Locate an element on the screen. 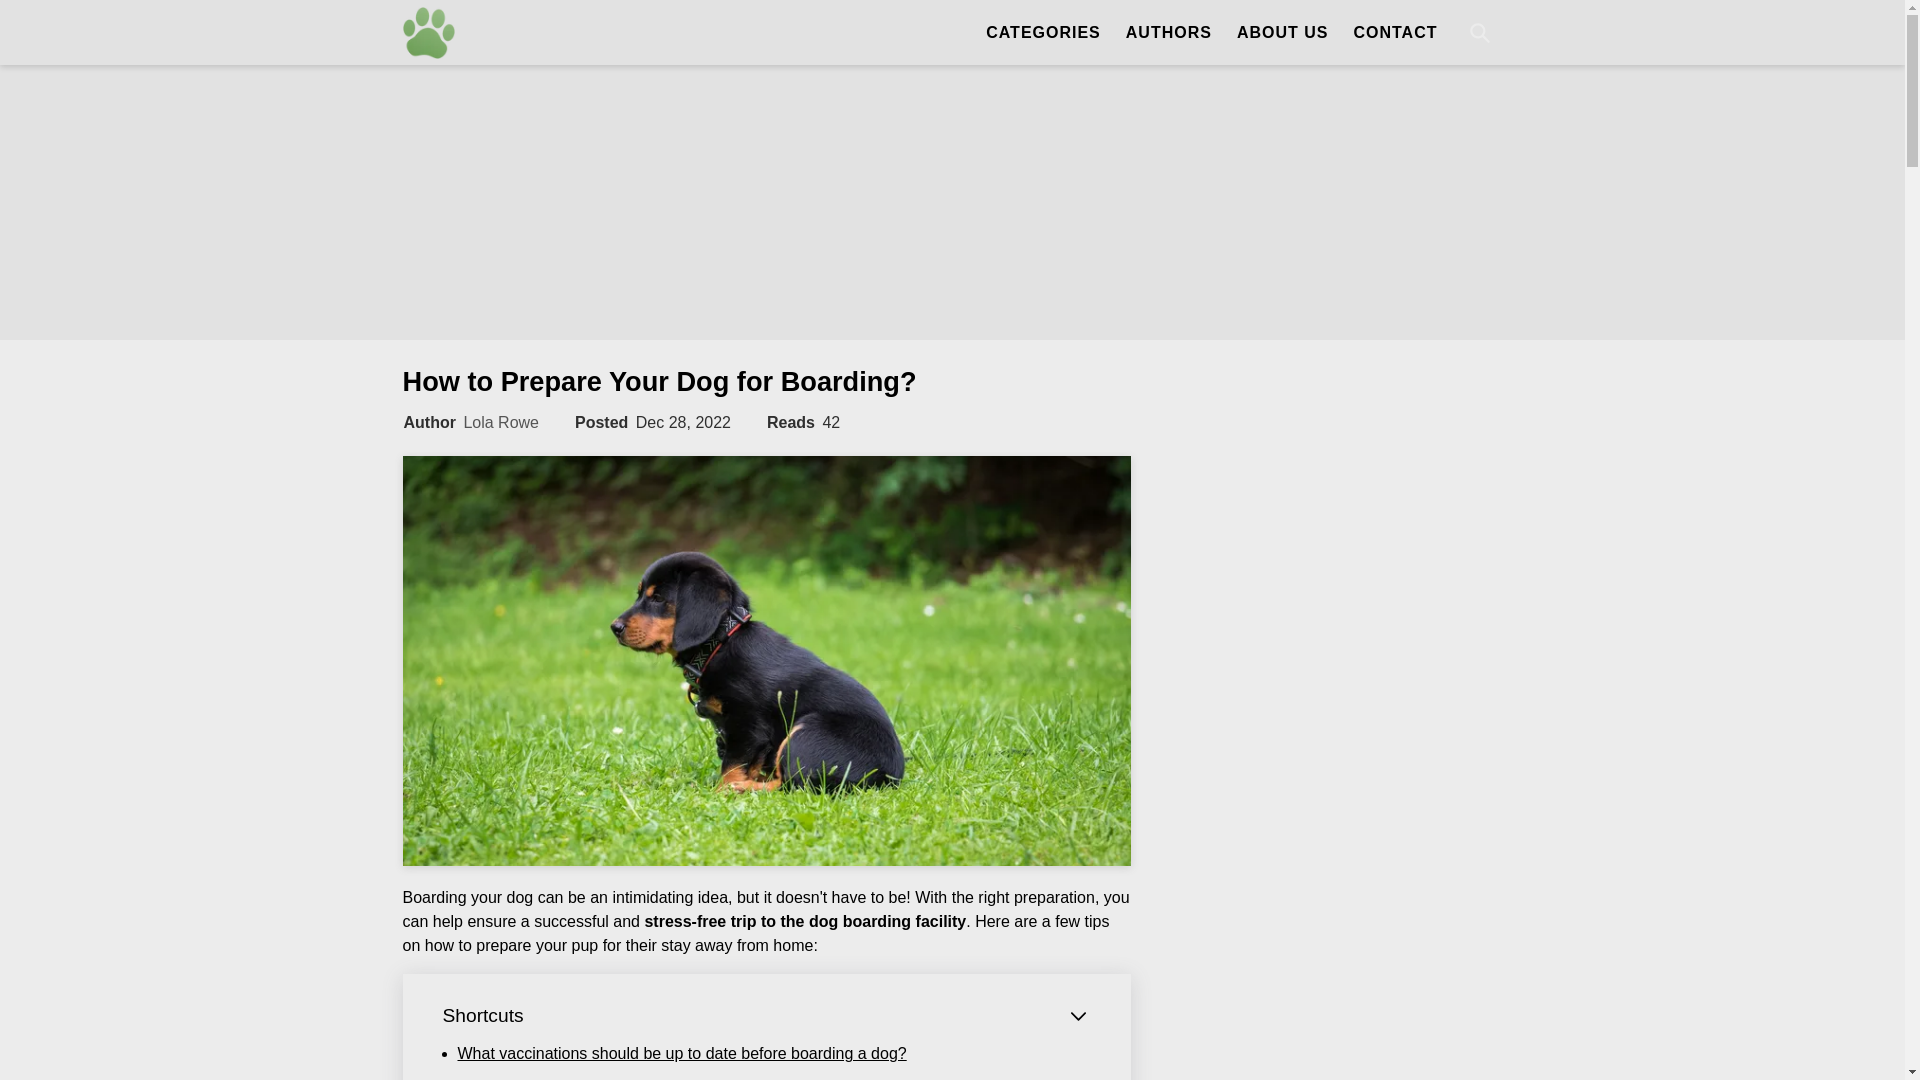  AUTHORS is located at coordinates (1168, 32).